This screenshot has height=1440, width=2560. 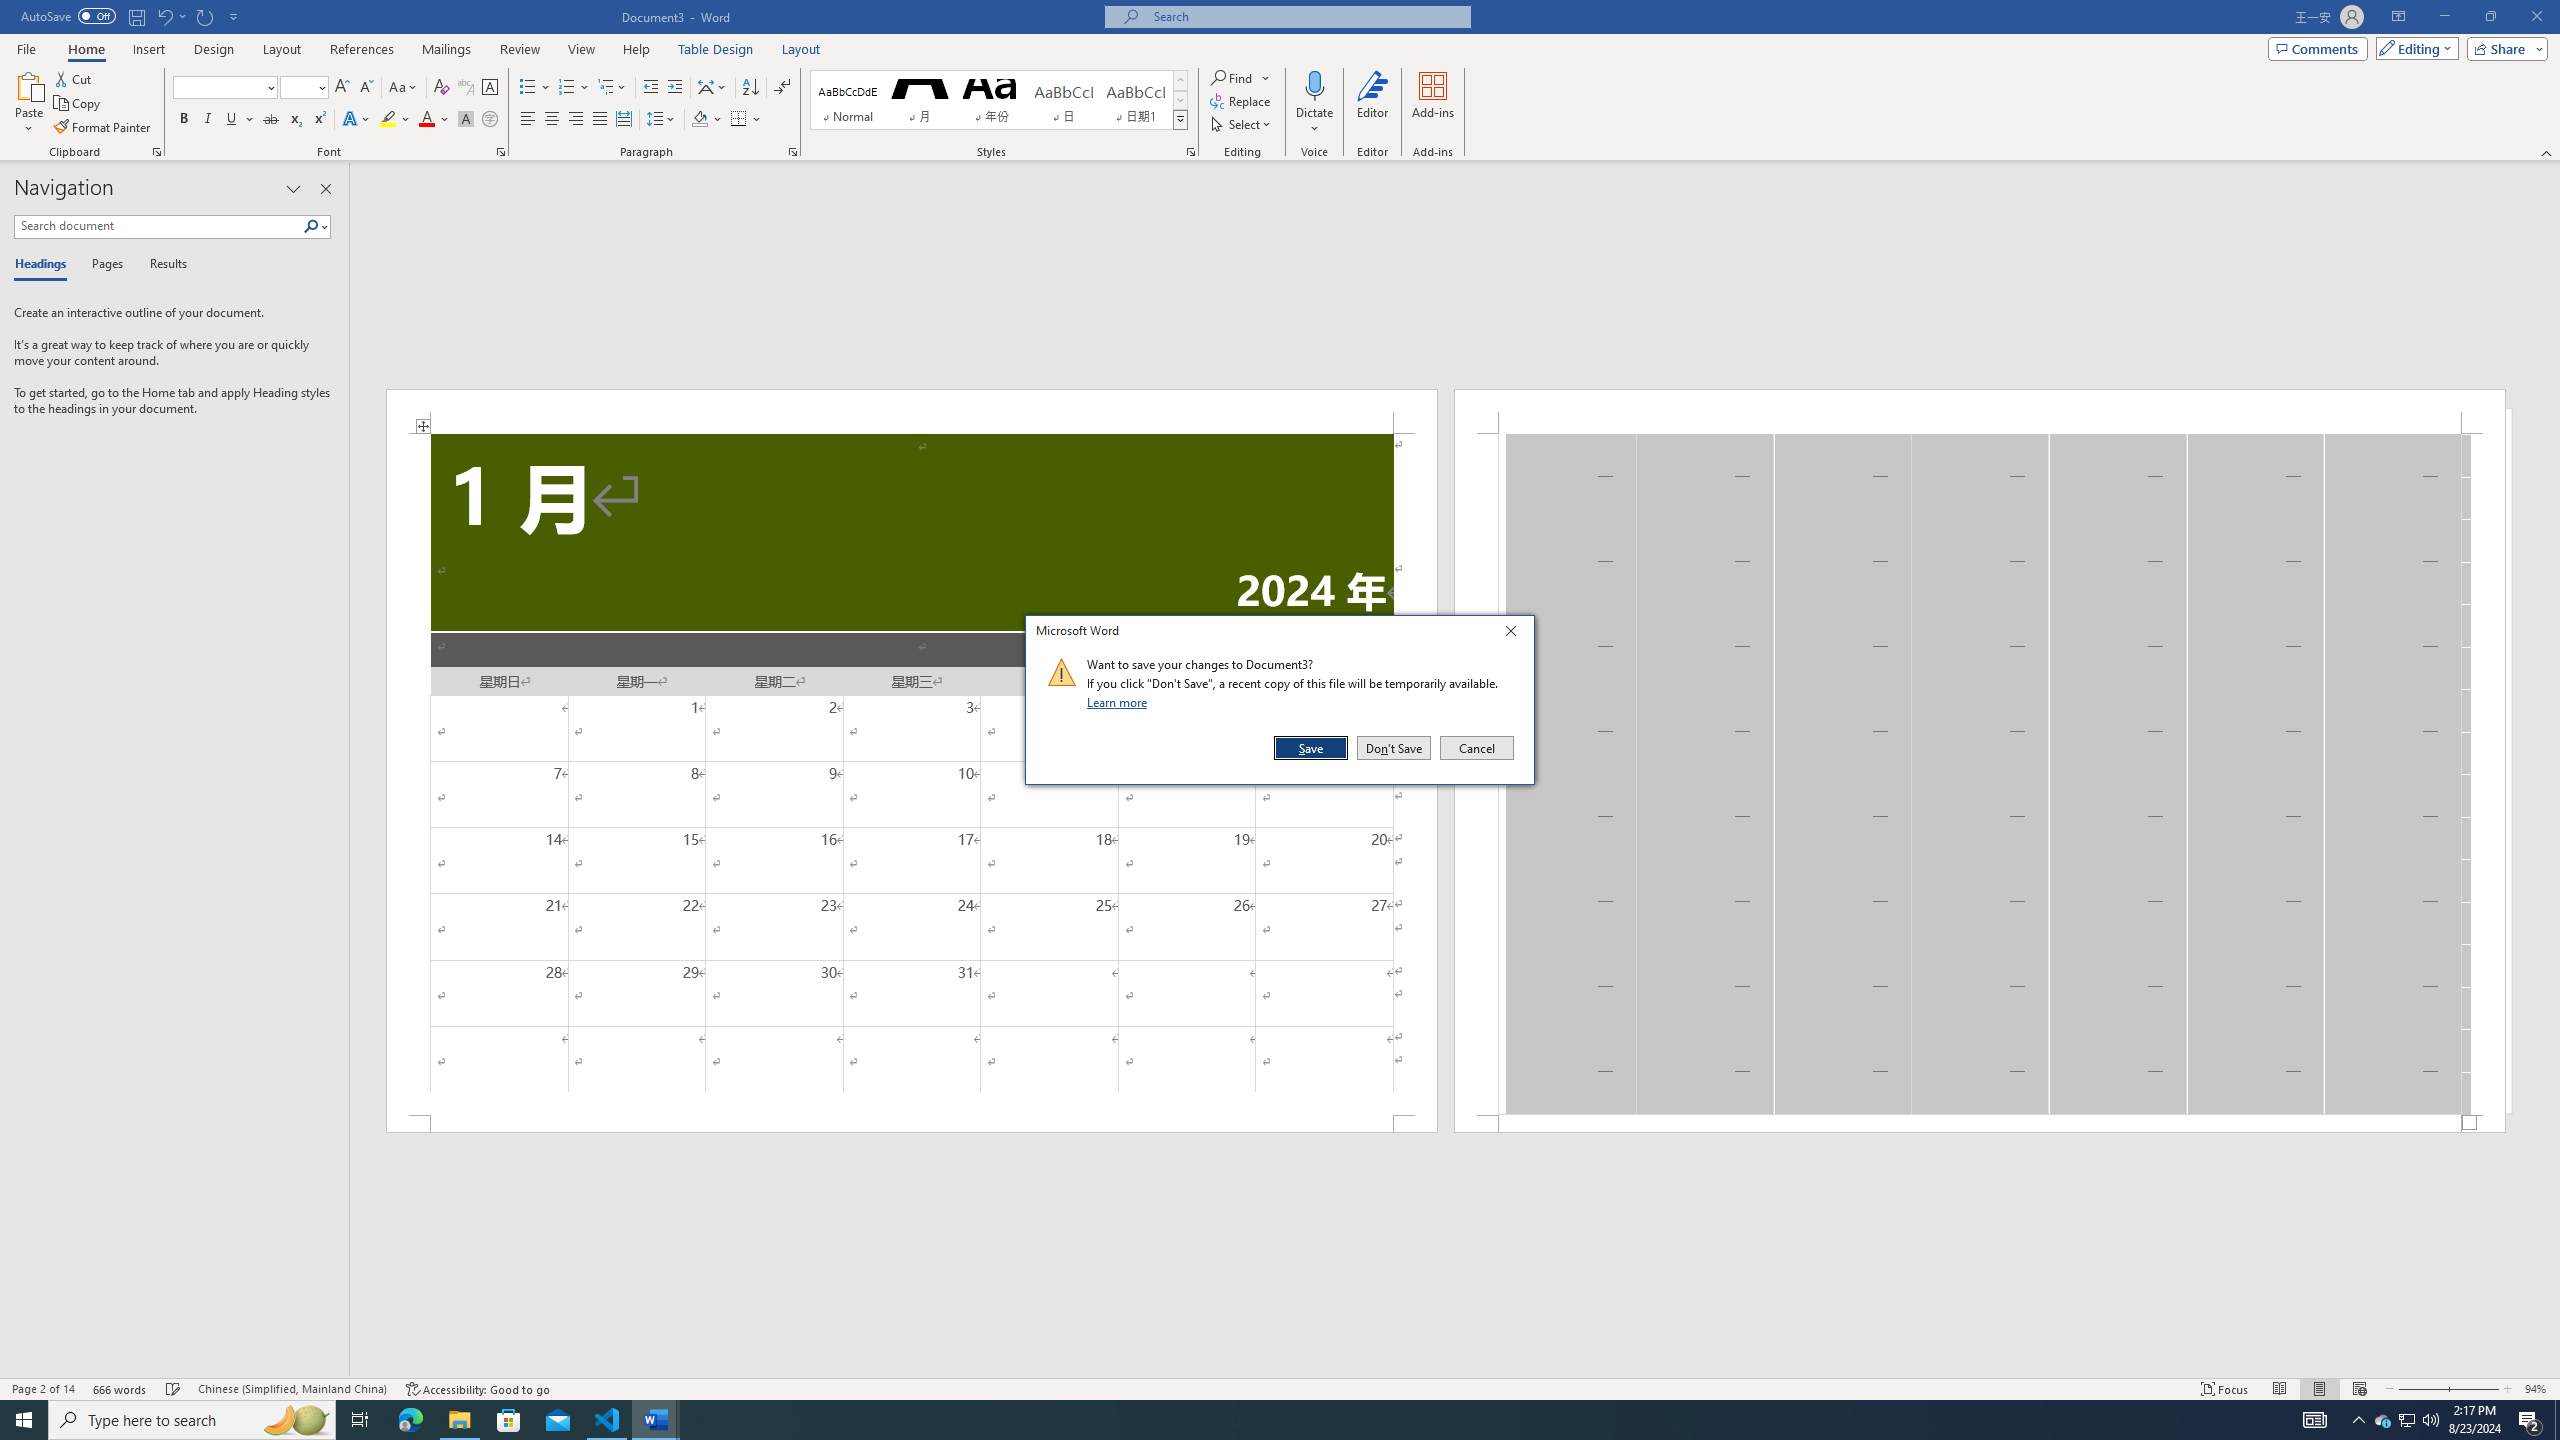 What do you see at coordinates (466, 88) in the screenshot?
I see `Phonetic Guide...` at bounding box center [466, 88].